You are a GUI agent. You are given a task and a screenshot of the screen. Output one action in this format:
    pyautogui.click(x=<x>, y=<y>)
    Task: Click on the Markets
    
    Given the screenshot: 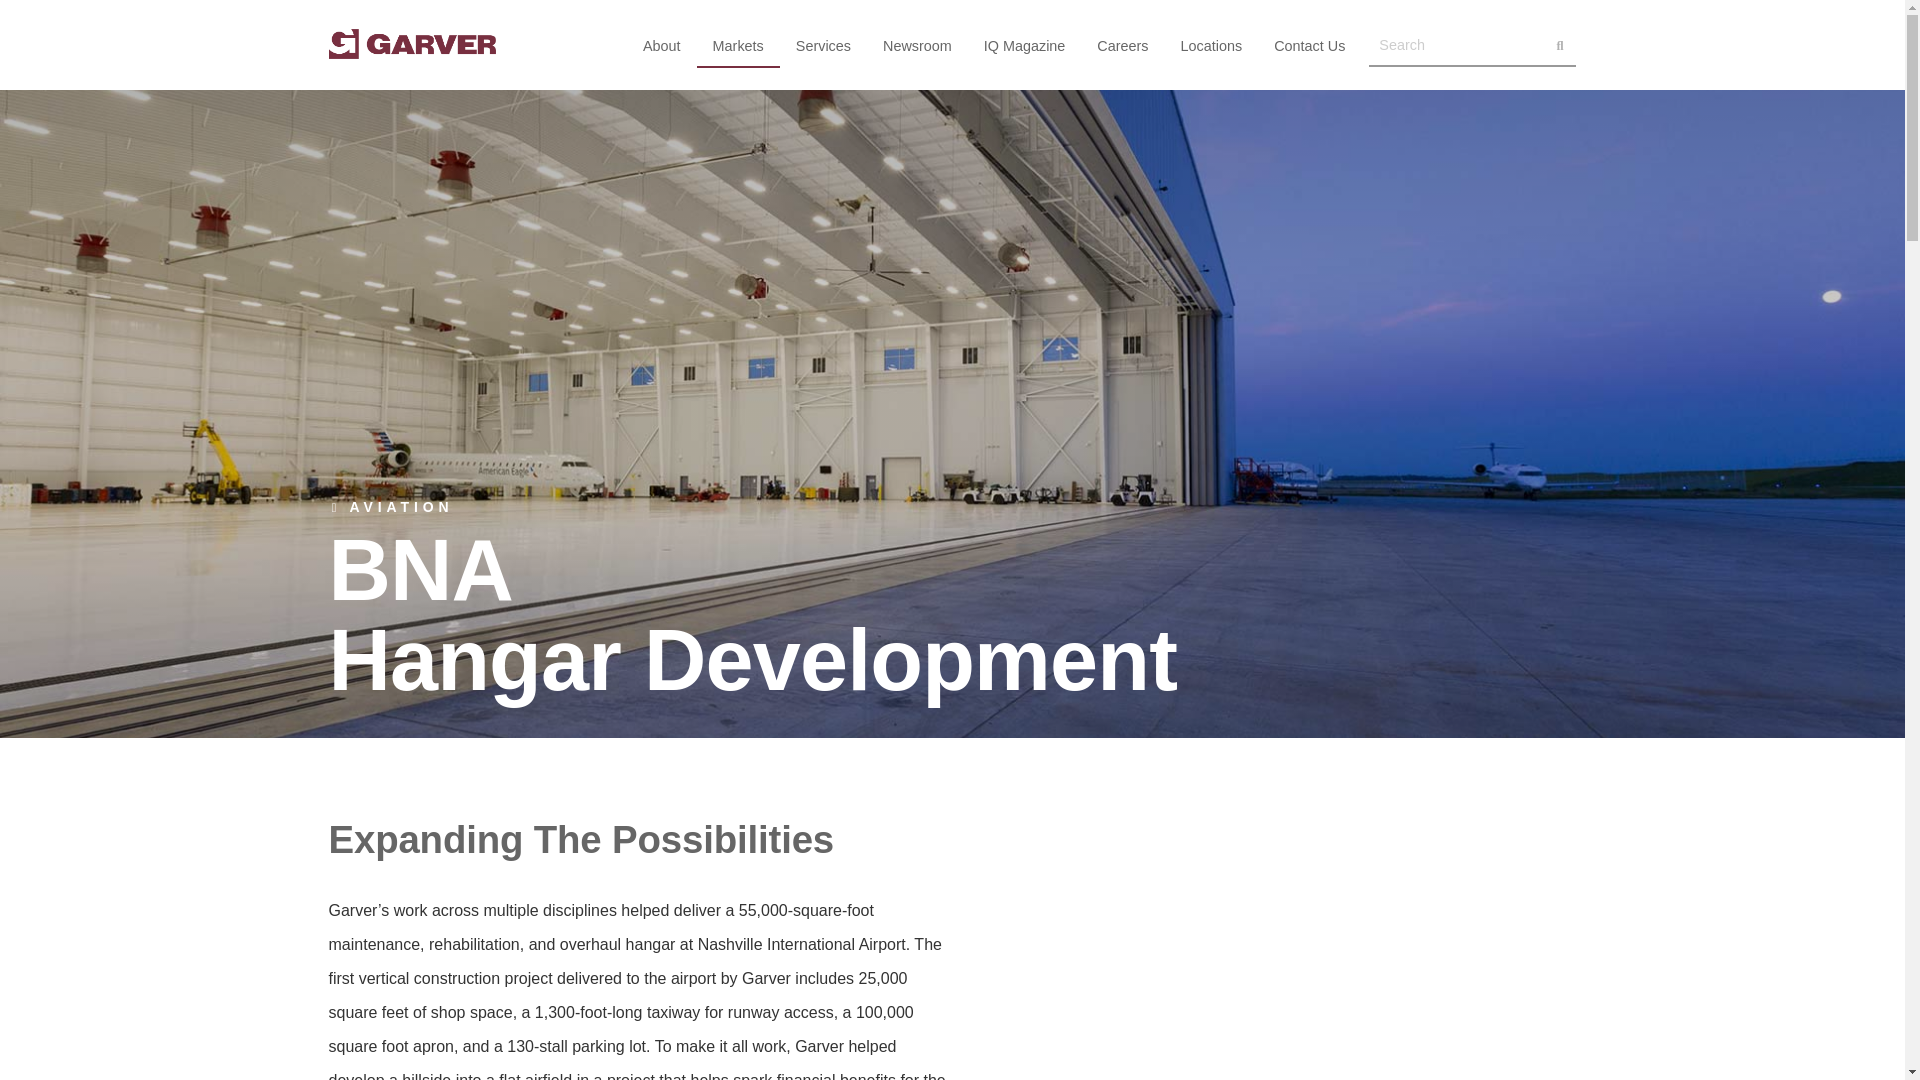 What is the action you would take?
    pyautogui.click(x=738, y=46)
    